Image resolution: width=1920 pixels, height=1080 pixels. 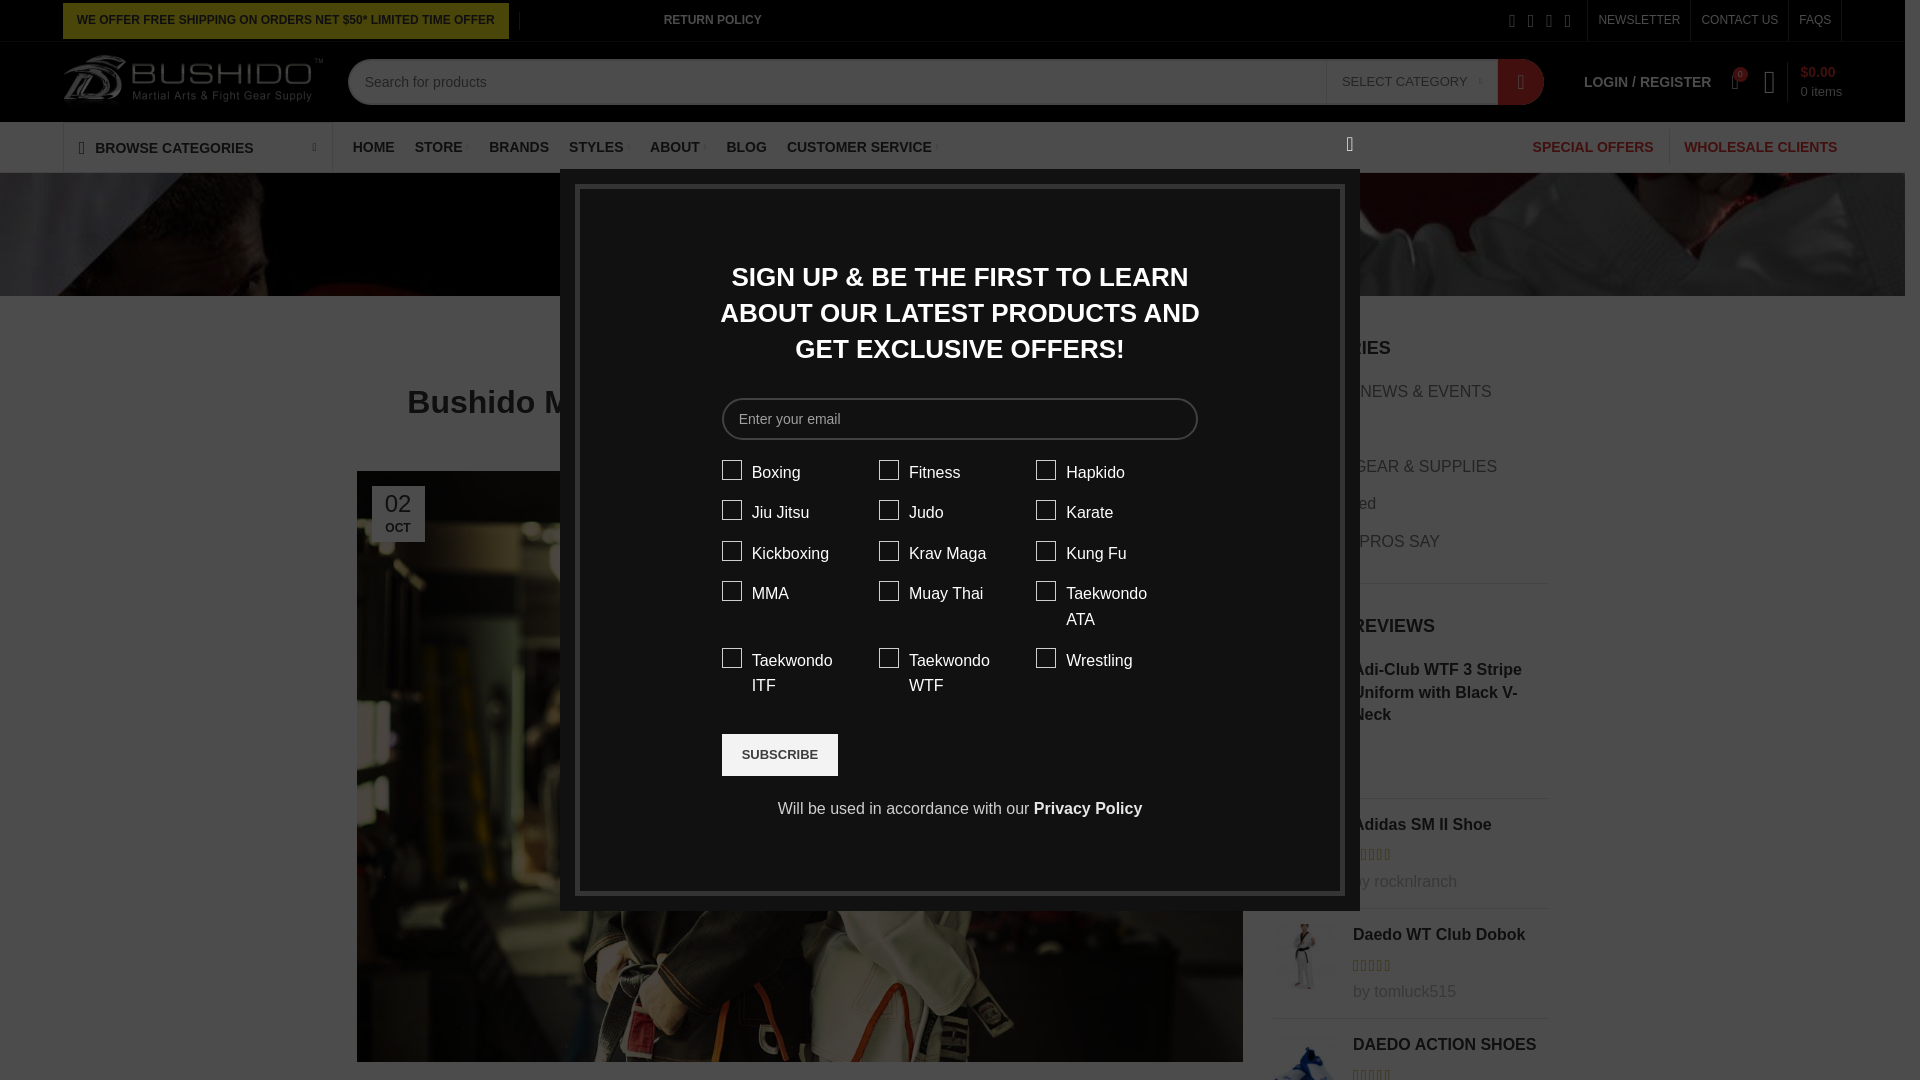 I want to click on Subscribe, so click(x=780, y=755).